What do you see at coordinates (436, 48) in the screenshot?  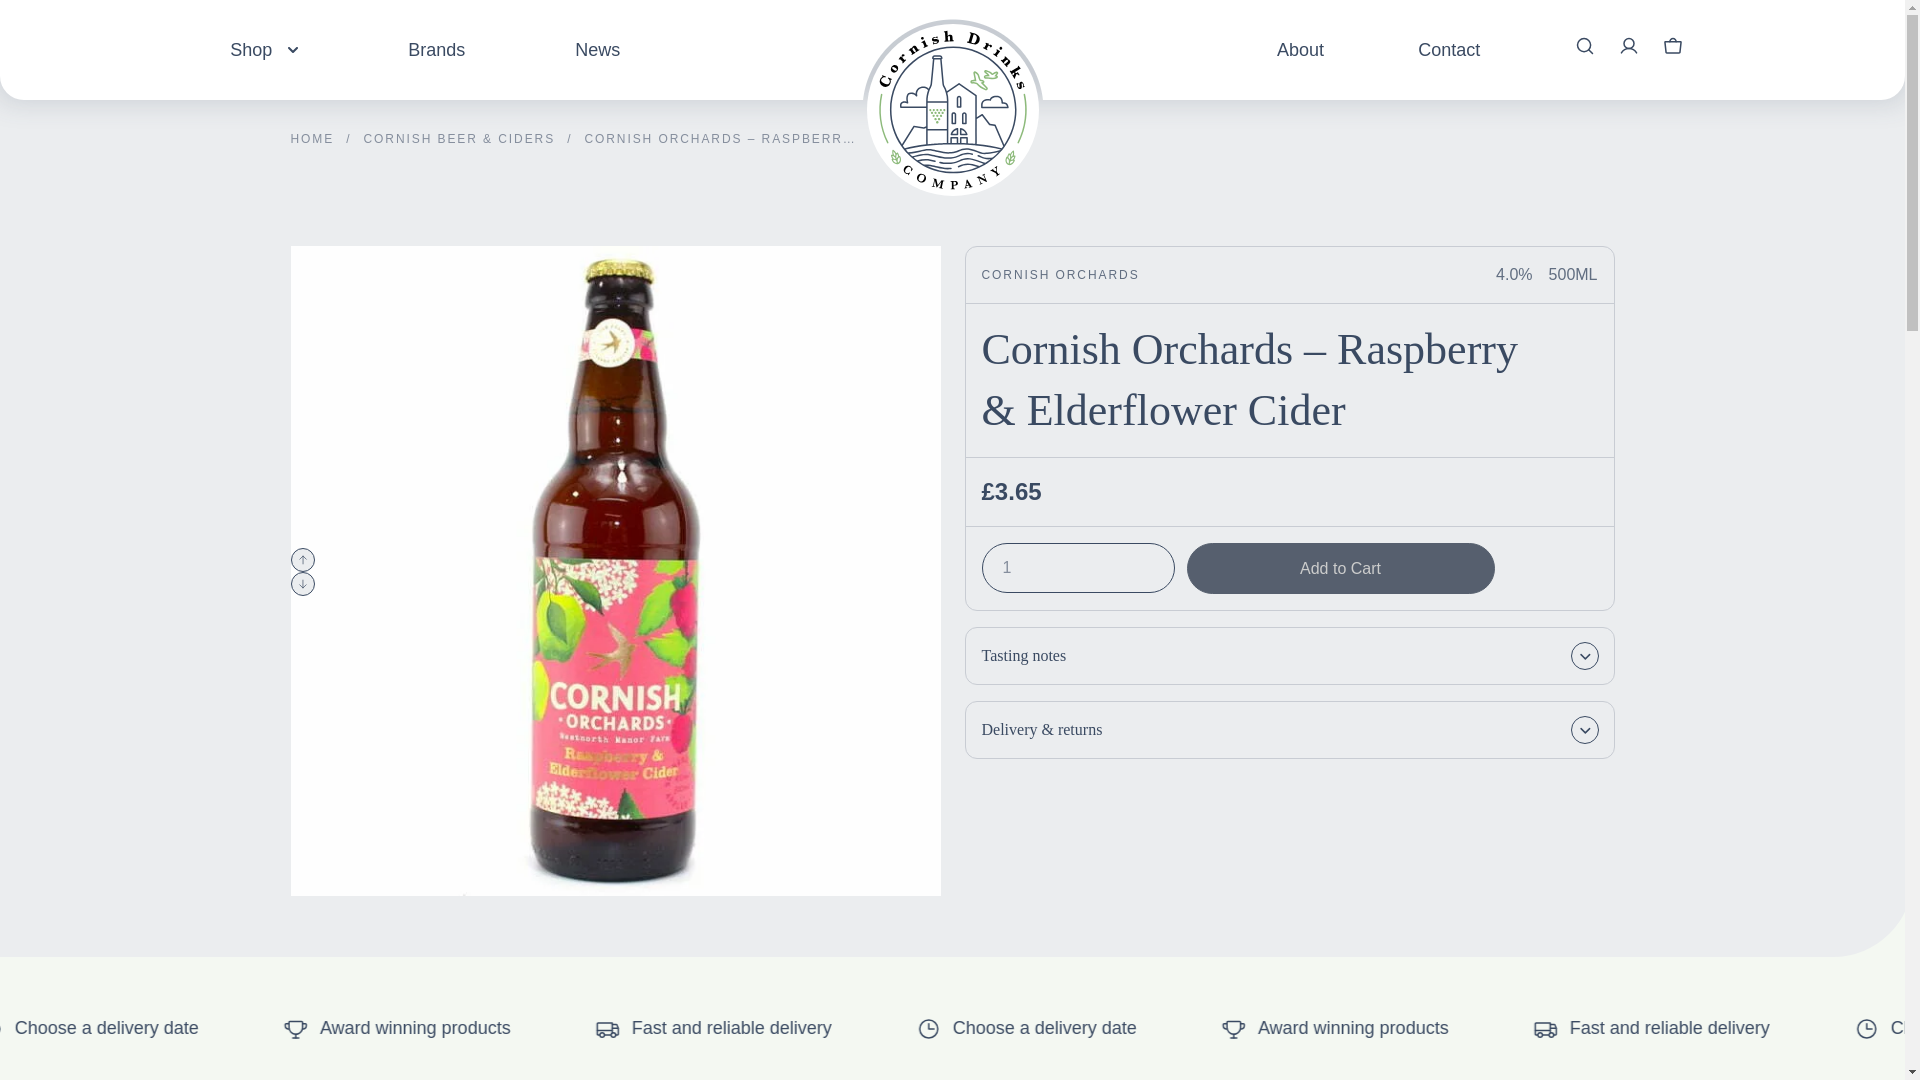 I see `Brands` at bounding box center [436, 48].